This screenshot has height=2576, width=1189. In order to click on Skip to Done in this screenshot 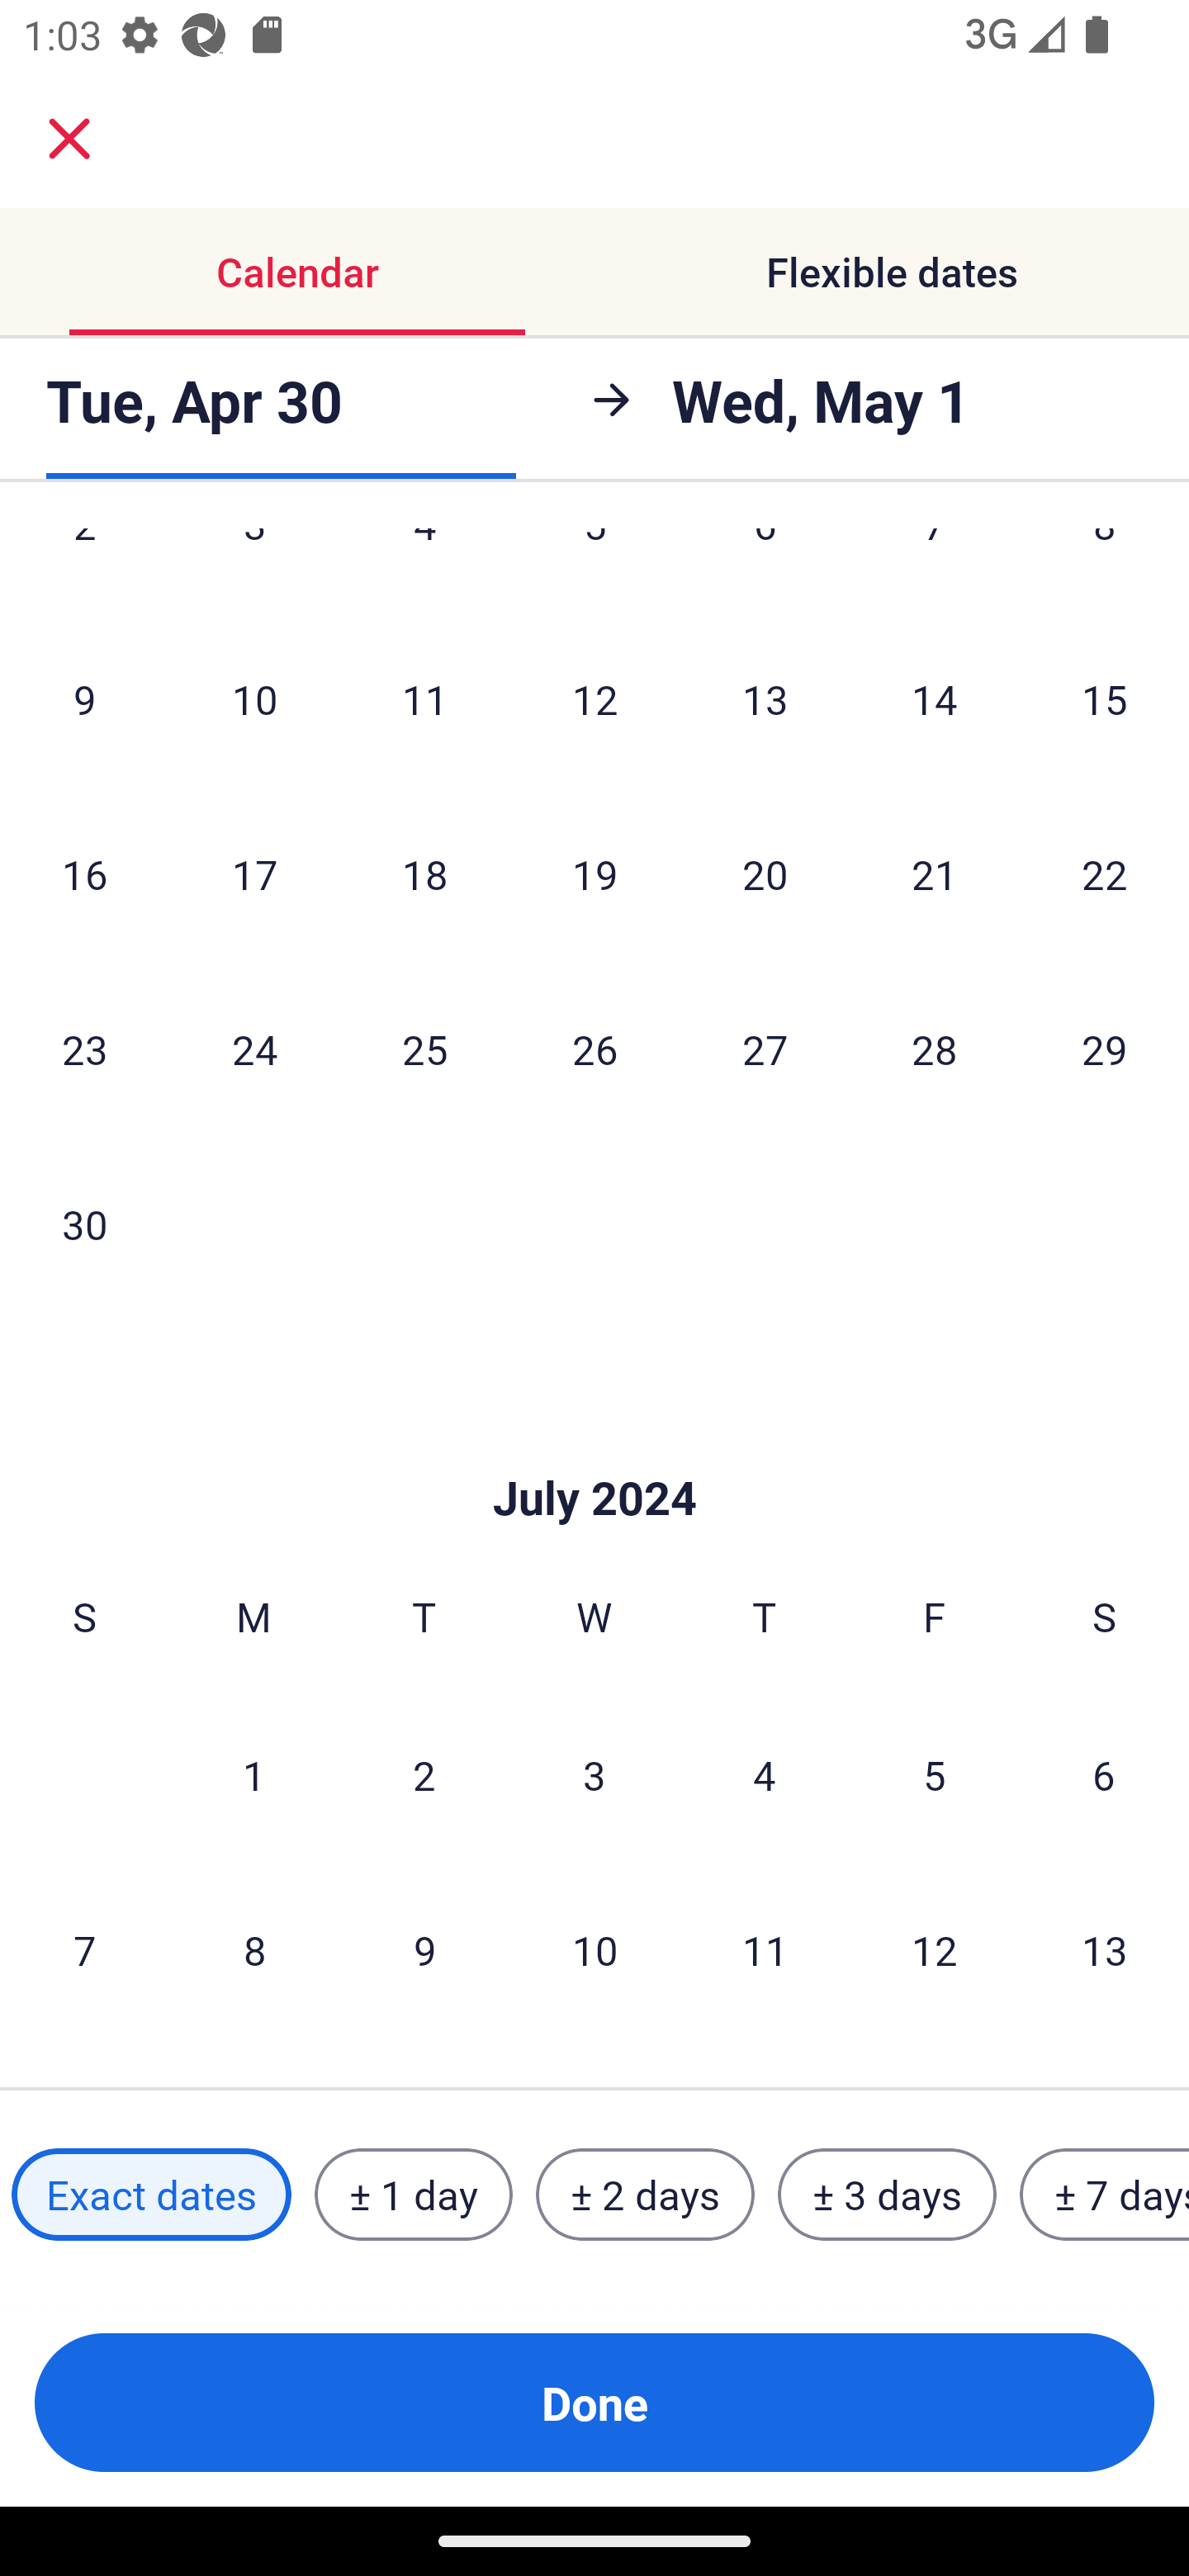, I will do `click(594, 1448)`.